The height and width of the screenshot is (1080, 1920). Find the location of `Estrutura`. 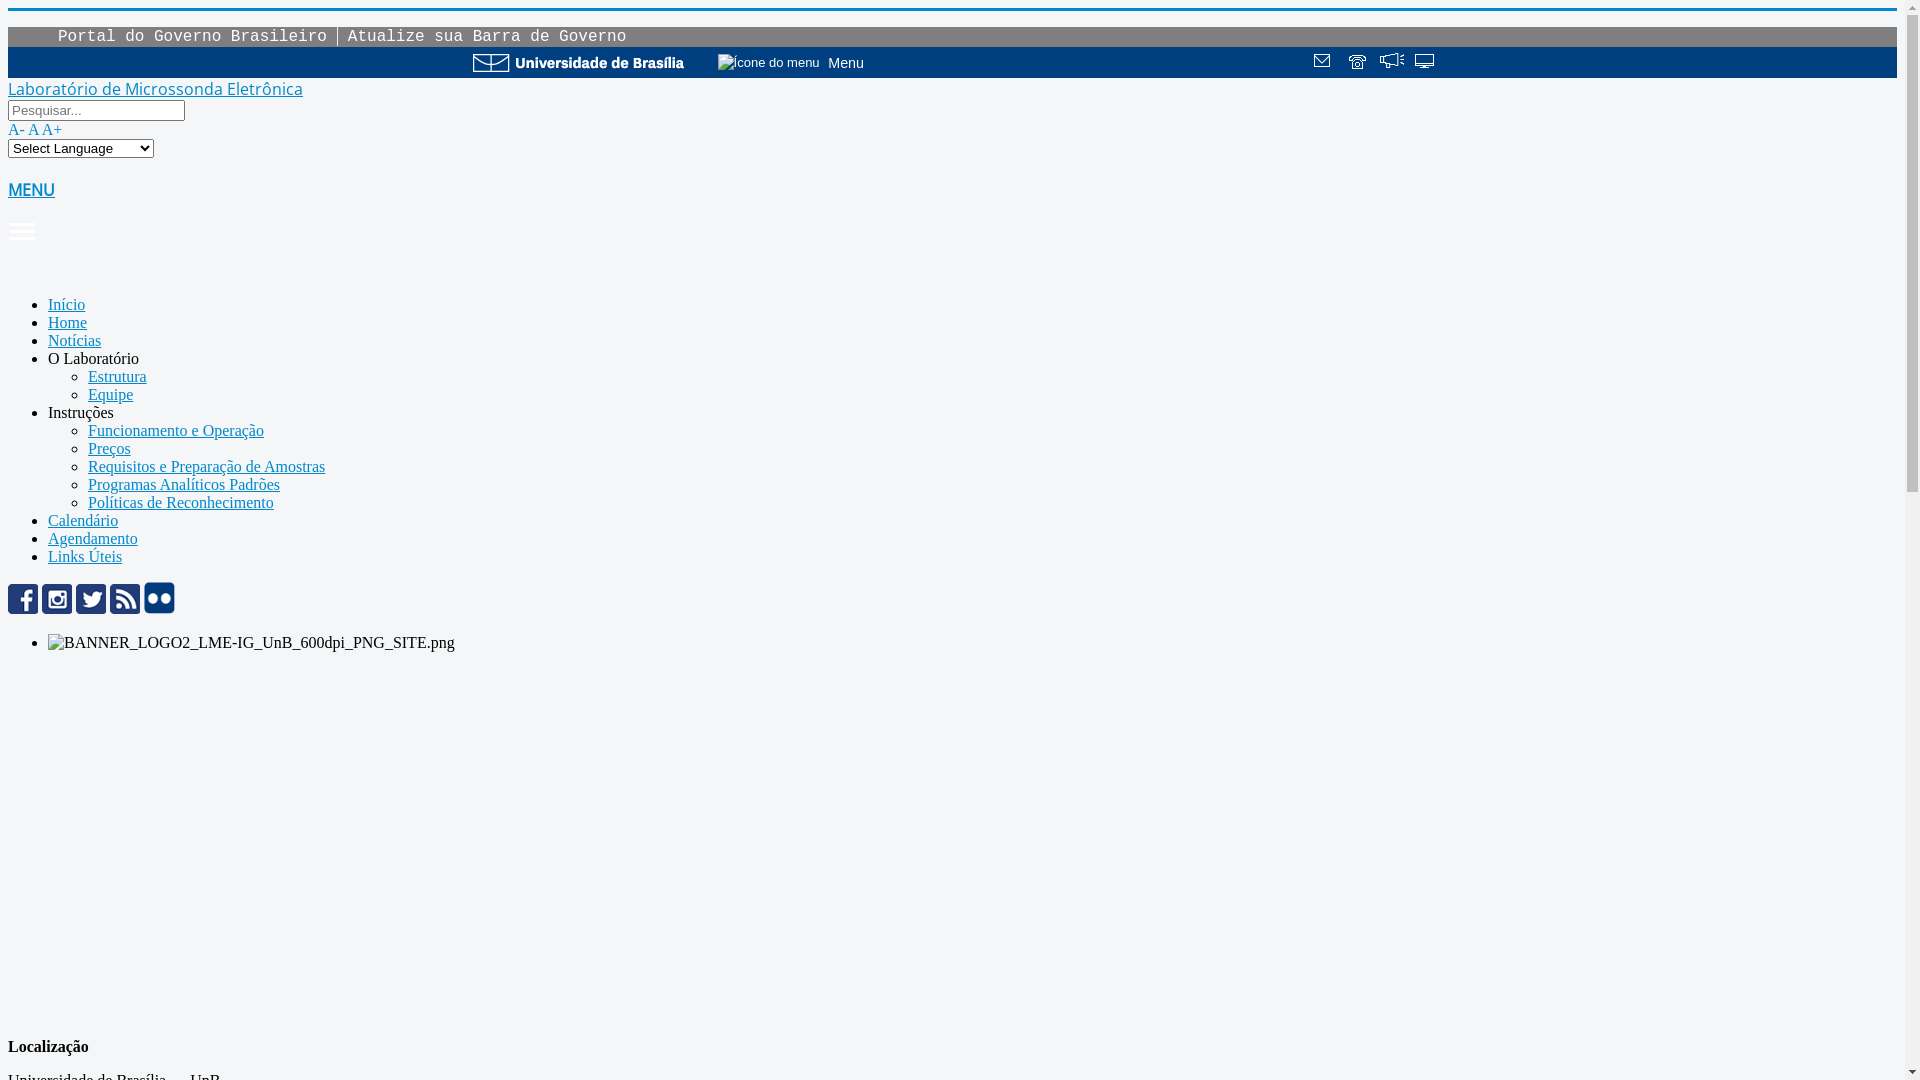

Estrutura is located at coordinates (118, 376).